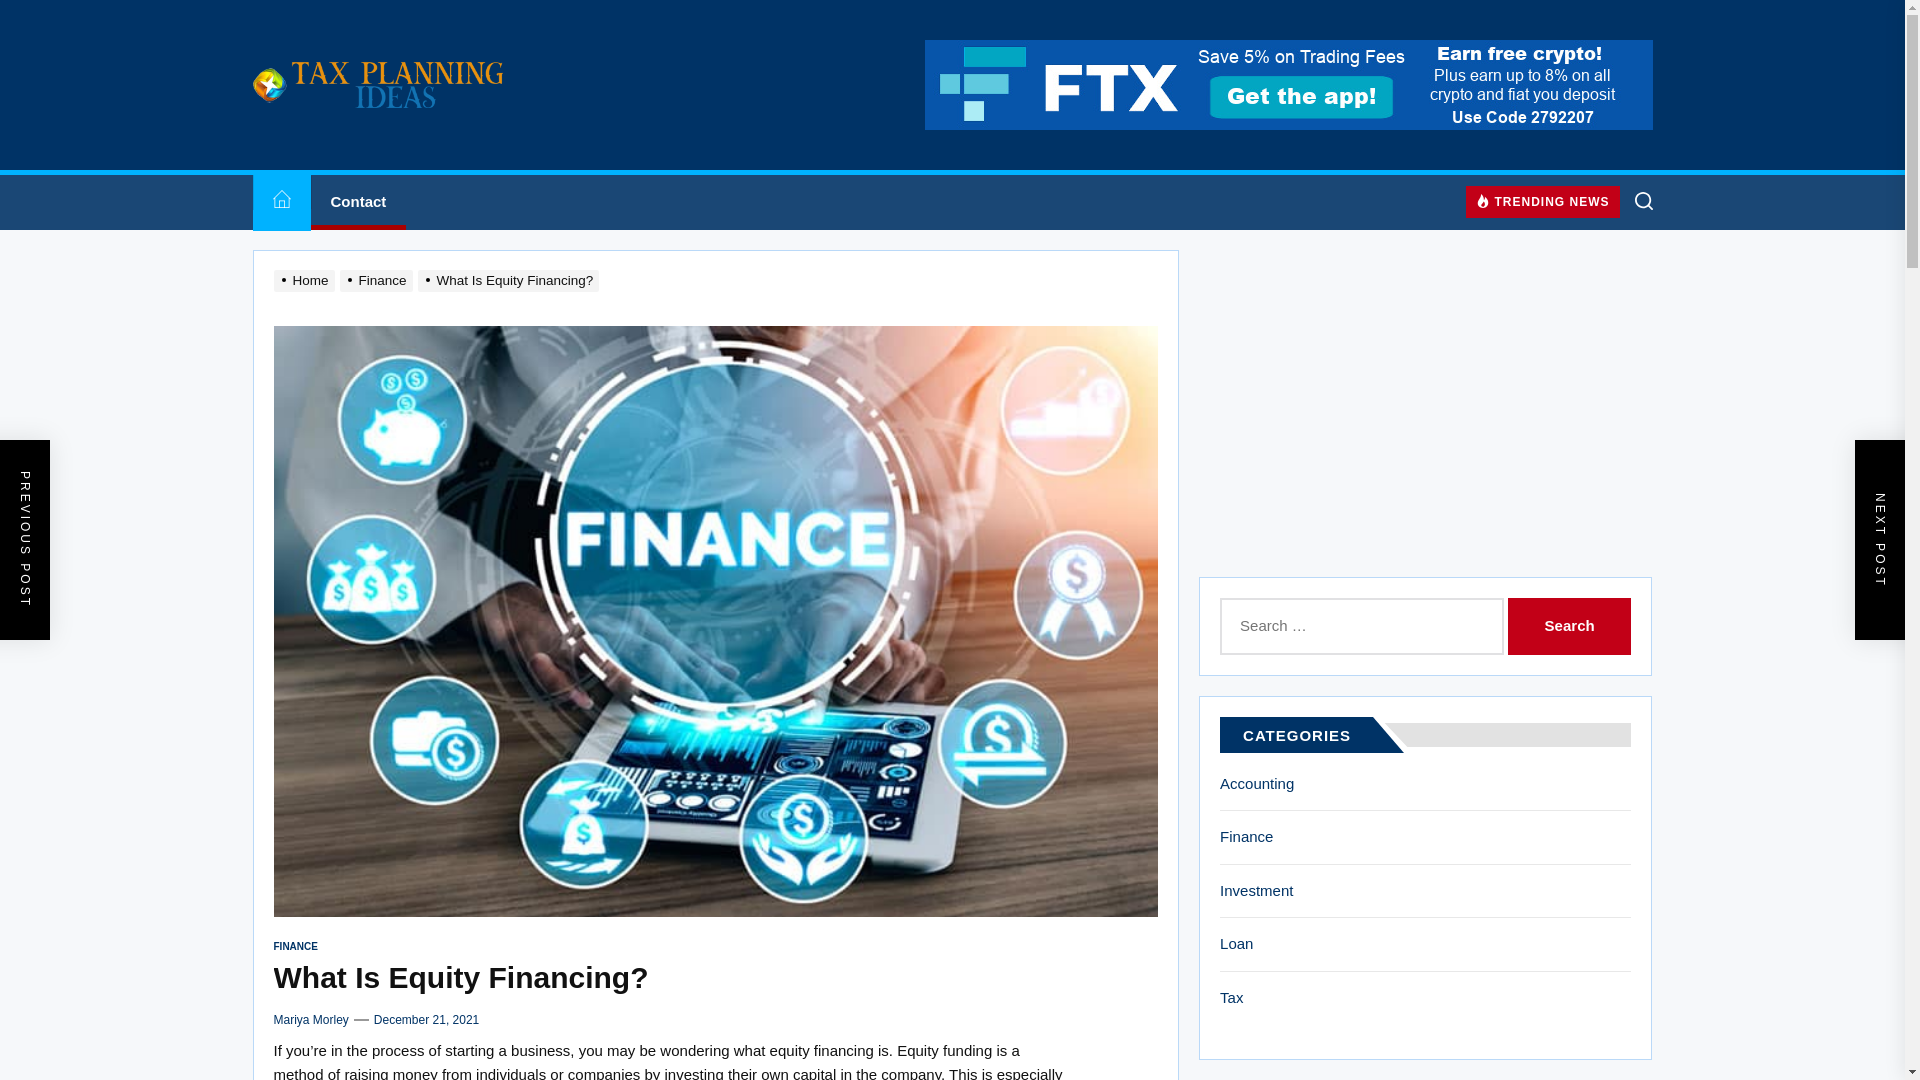 The height and width of the screenshot is (1080, 1920). What do you see at coordinates (1543, 202) in the screenshot?
I see `TRENDING NEWS` at bounding box center [1543, 202].